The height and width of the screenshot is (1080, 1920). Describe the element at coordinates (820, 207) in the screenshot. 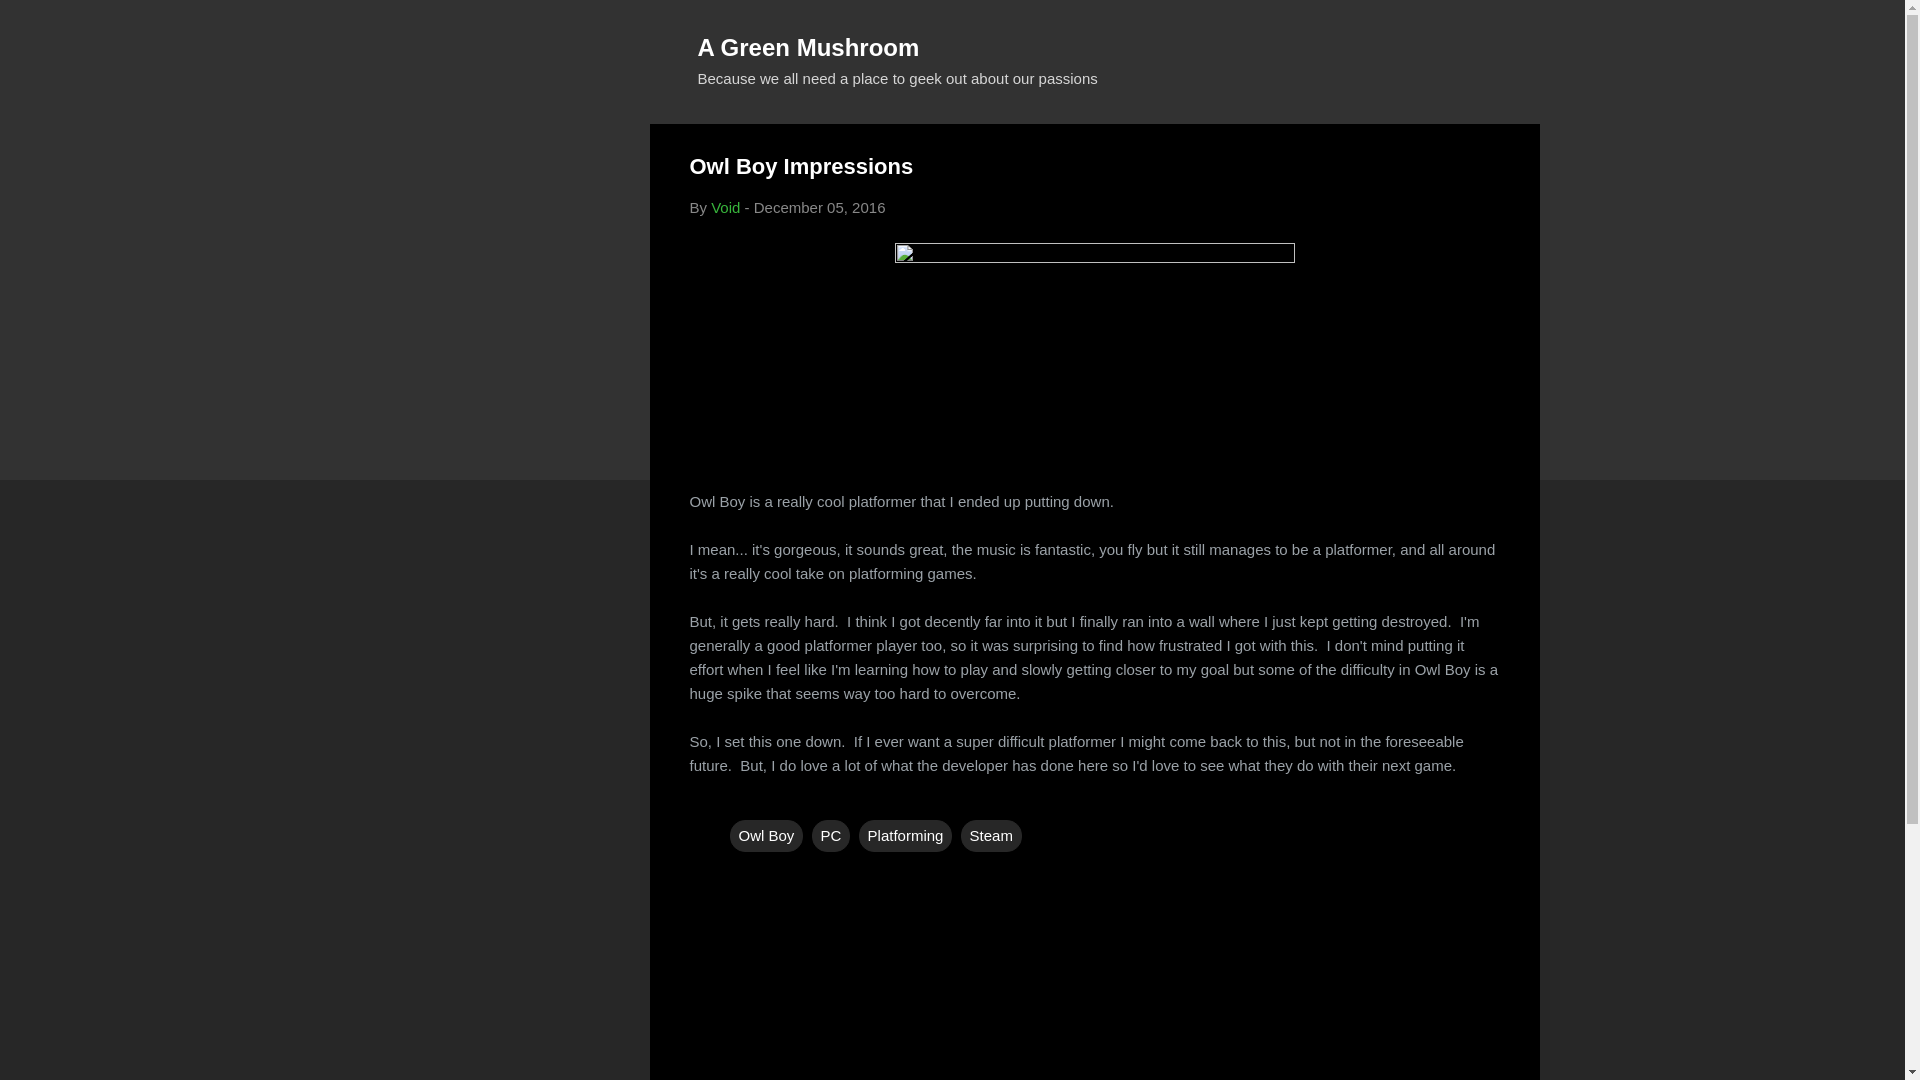

I see `December 05, 2016` at that location.